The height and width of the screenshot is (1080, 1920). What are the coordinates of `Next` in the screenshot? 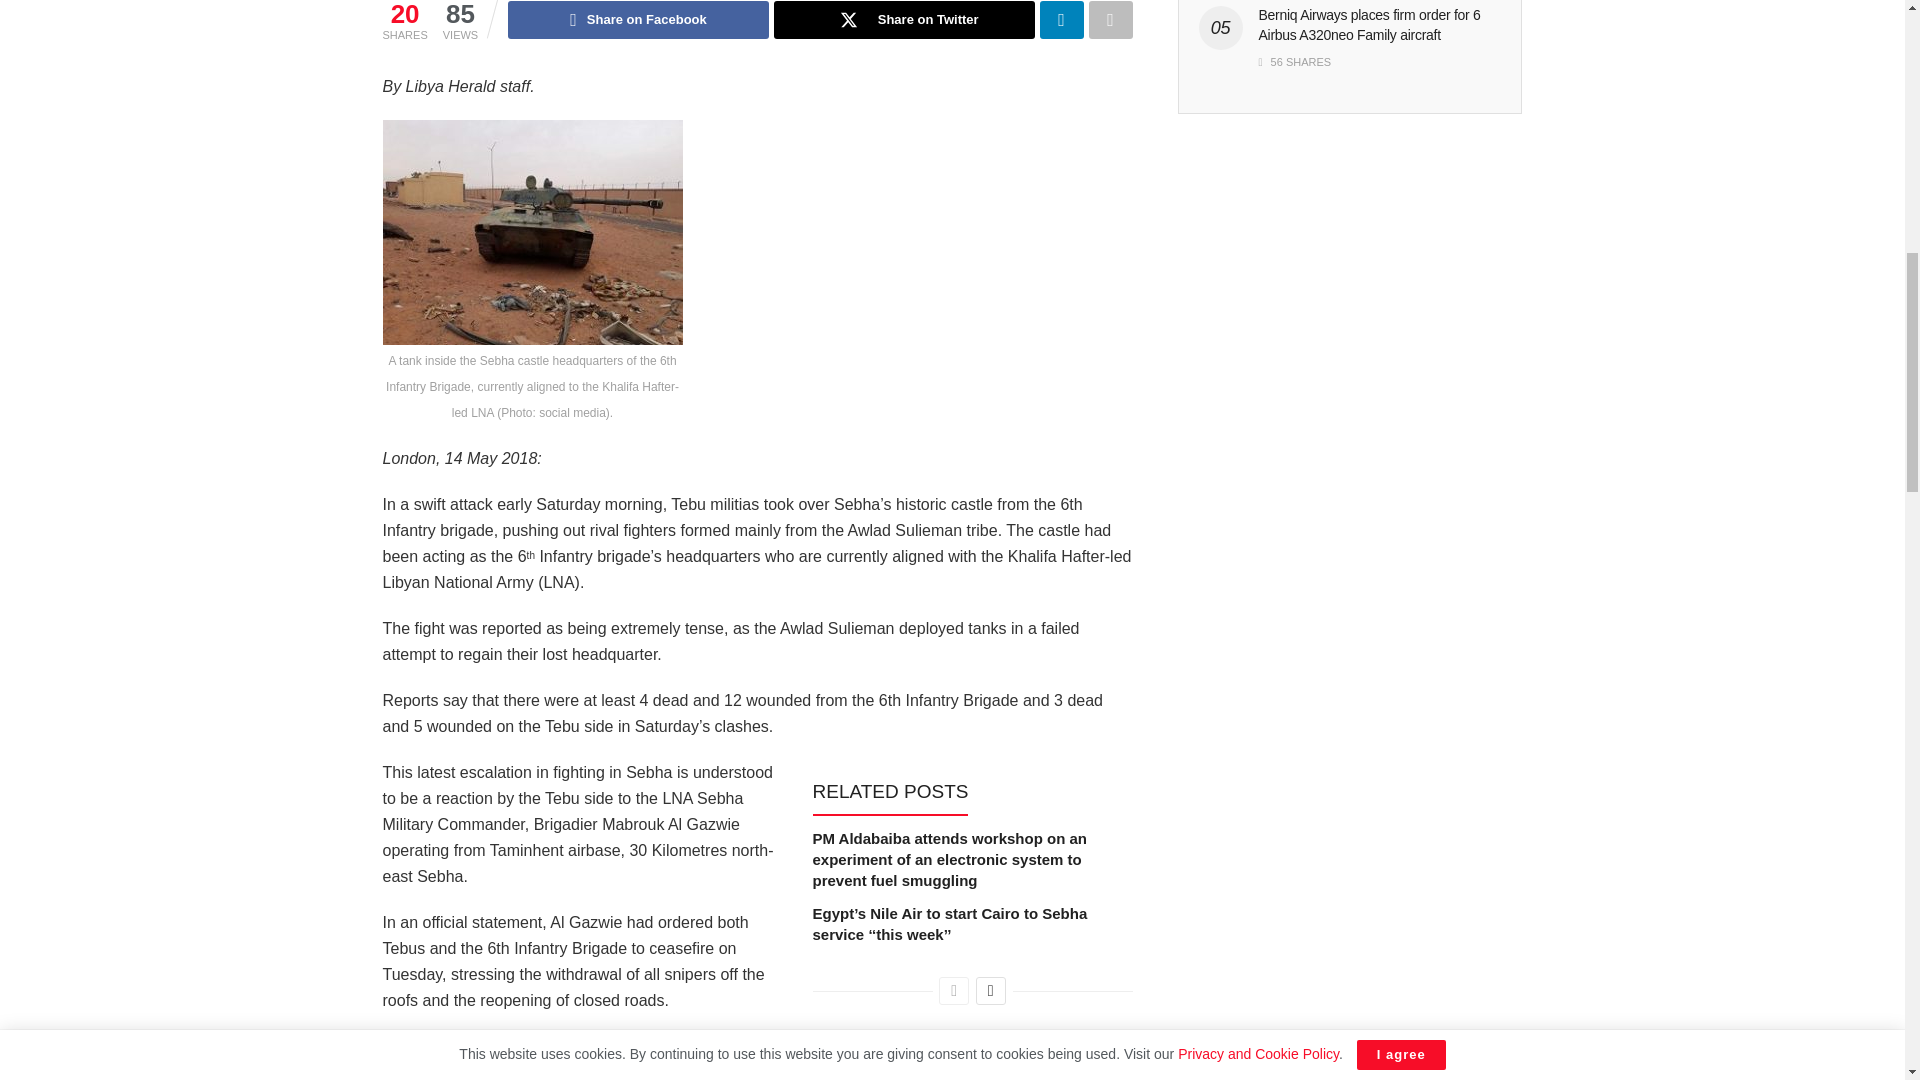 It's located at (990, 991).